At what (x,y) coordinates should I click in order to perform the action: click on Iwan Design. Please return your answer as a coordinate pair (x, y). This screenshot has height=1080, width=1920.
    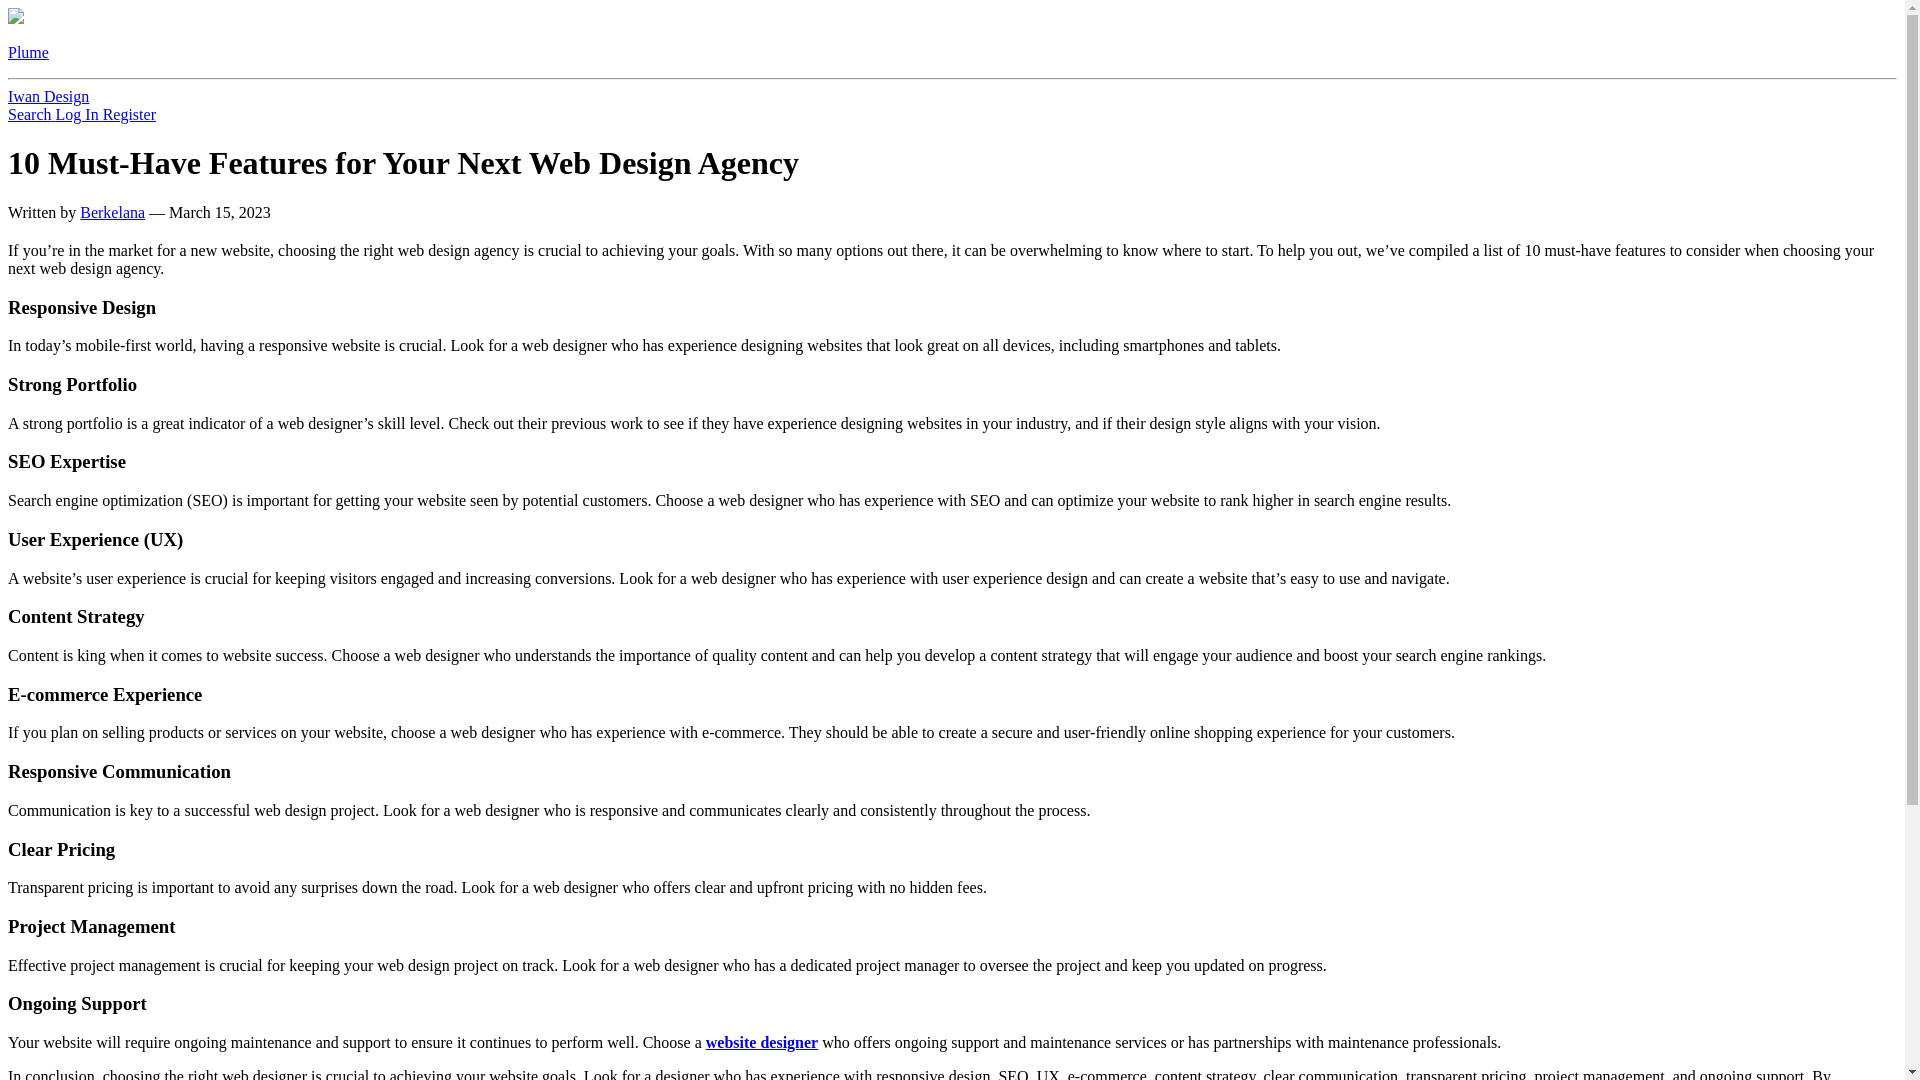
    Looking at the image, I should click on (48, 96).